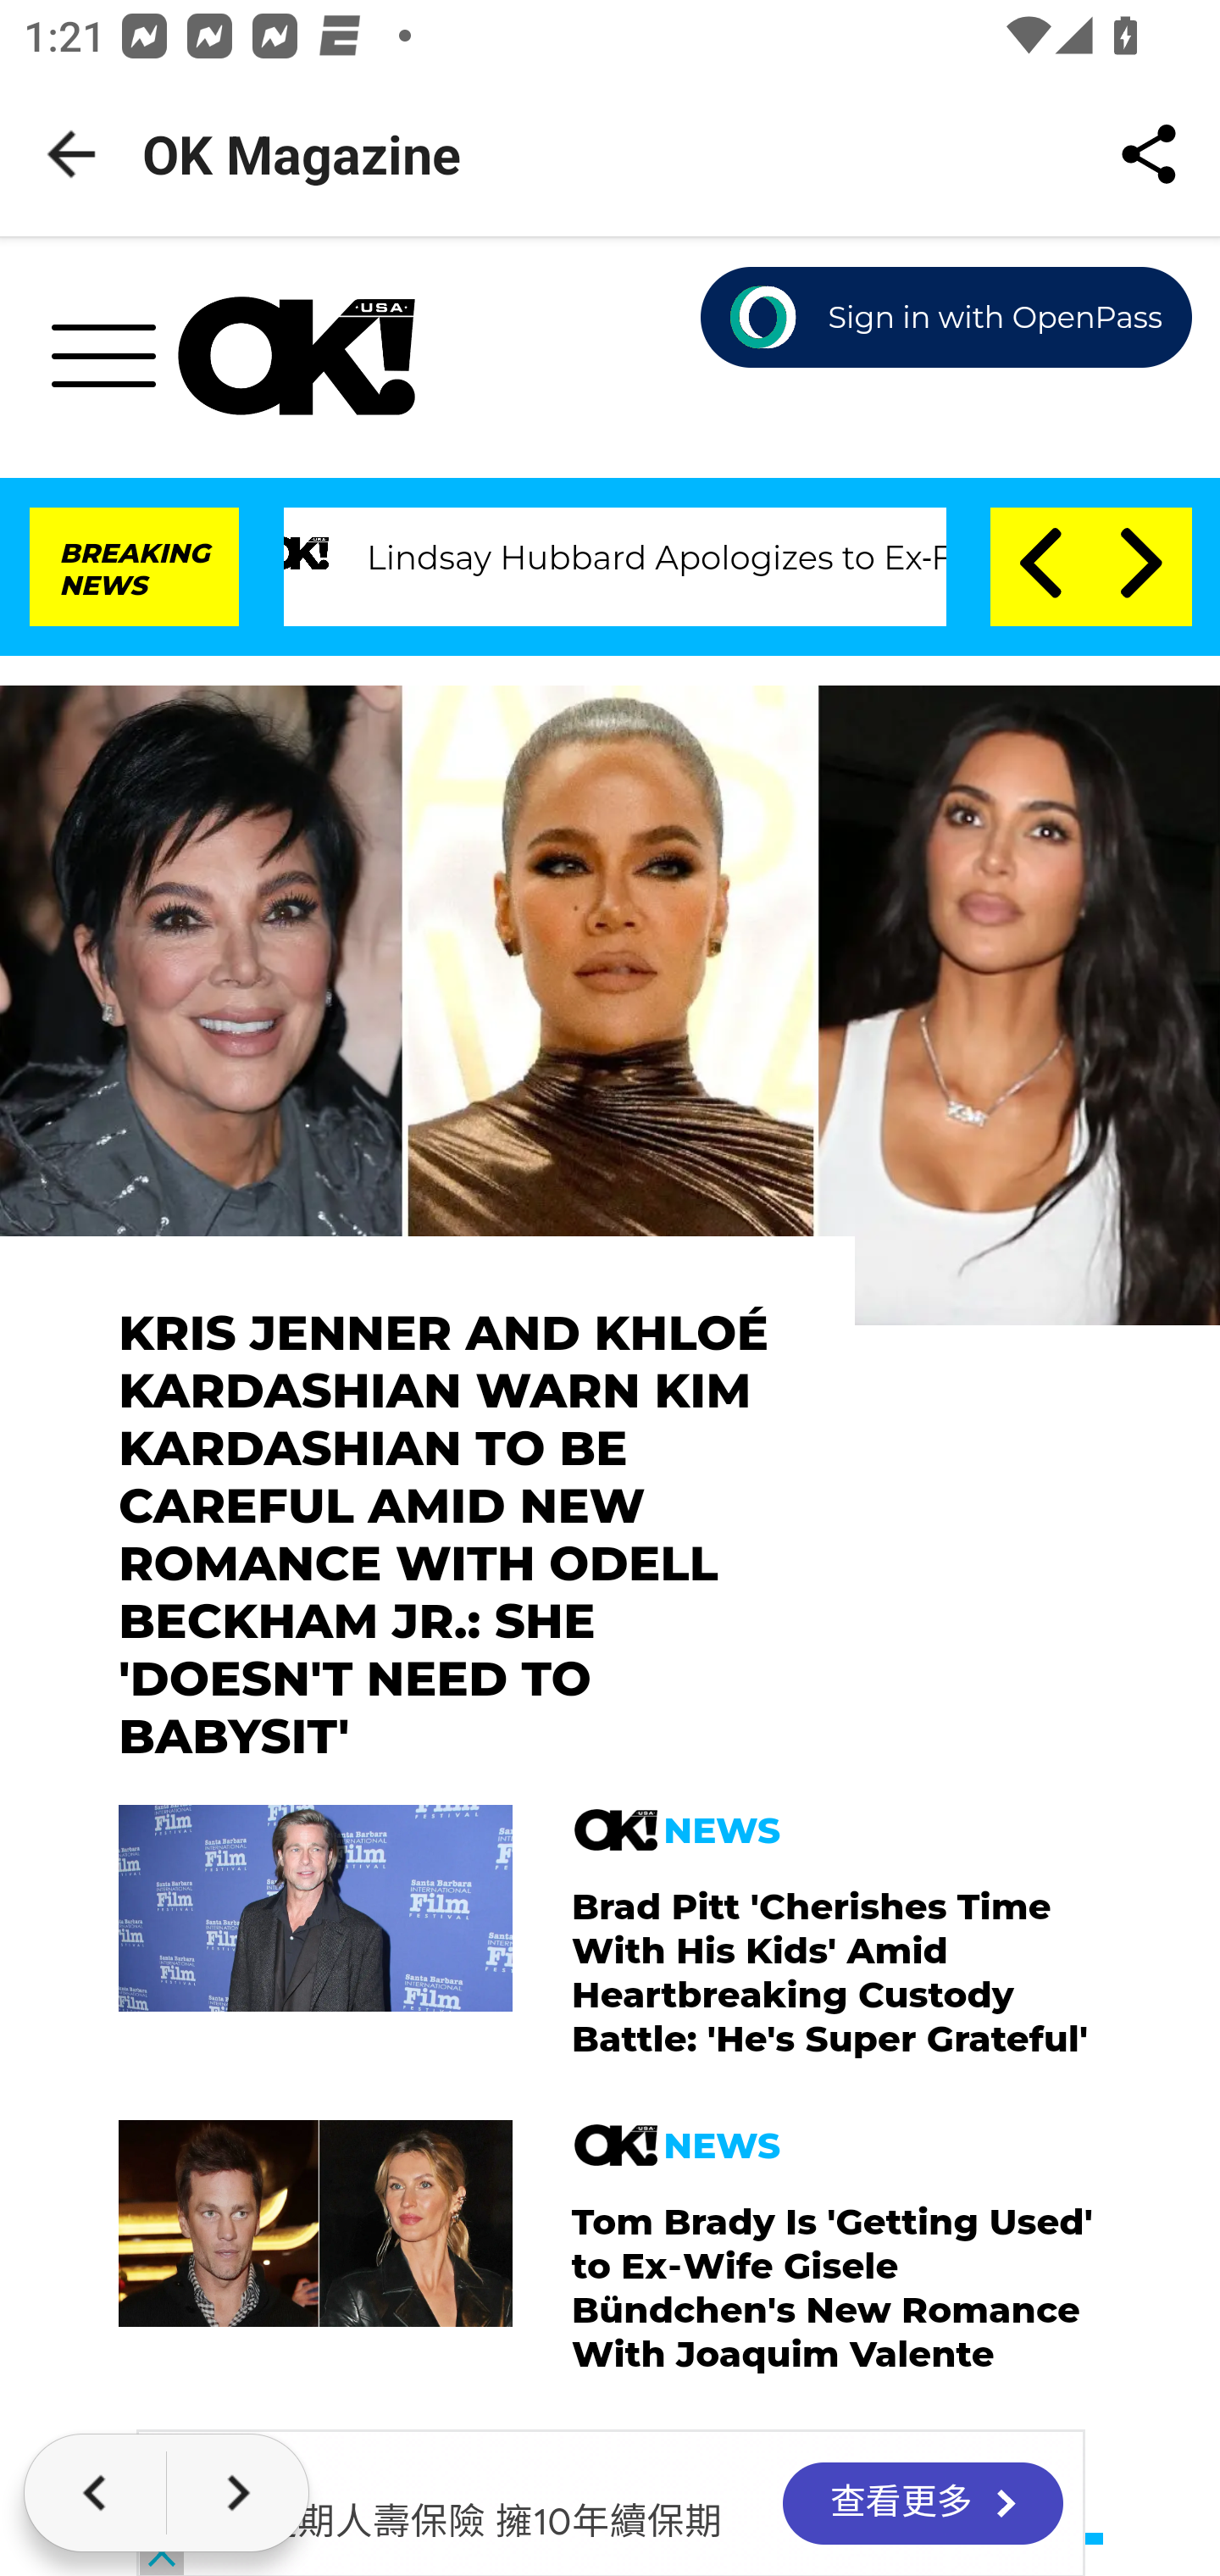 The height and width of the screenshot is (2576, 1220). What do you see at coordinates (115, 364) in the screenshot?
I see `toggle` at bounding box center [115, 364].